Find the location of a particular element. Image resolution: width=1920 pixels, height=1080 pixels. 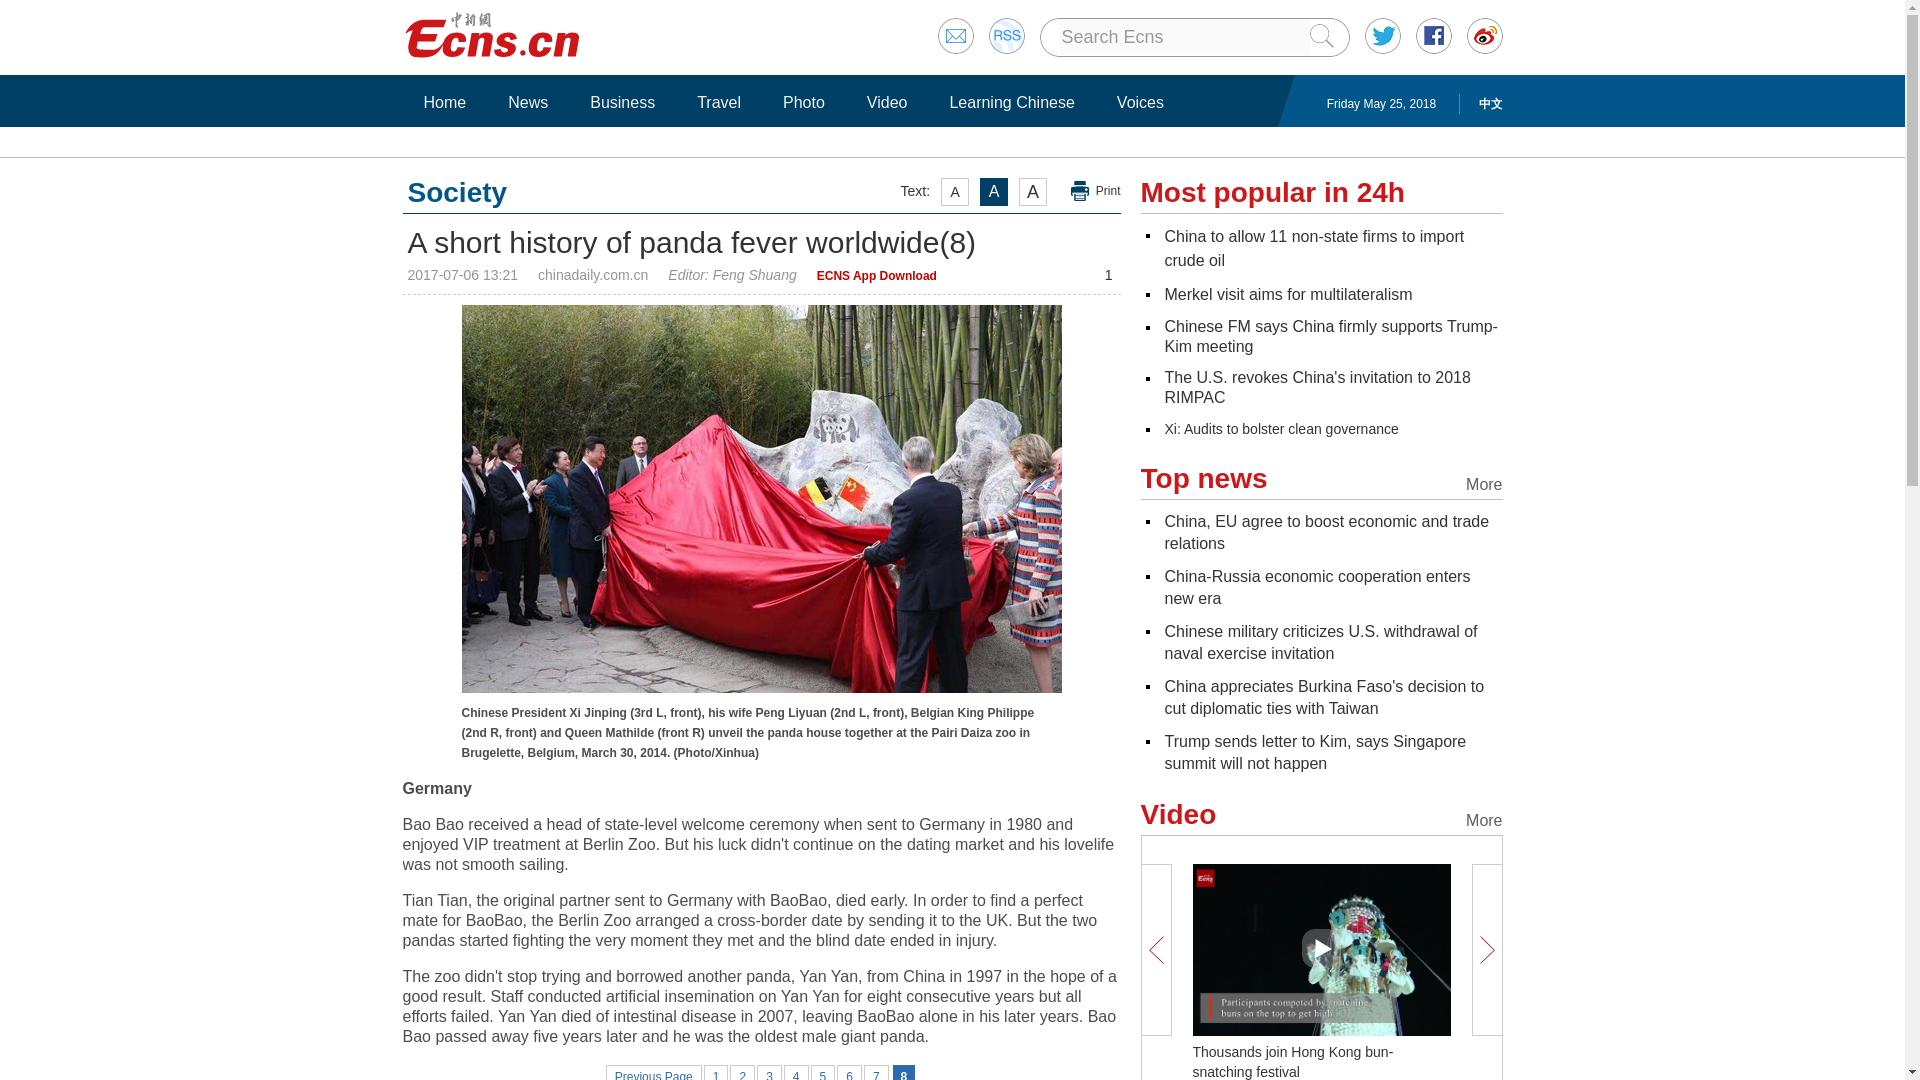

Voices is located at coordinates (1140, 102).